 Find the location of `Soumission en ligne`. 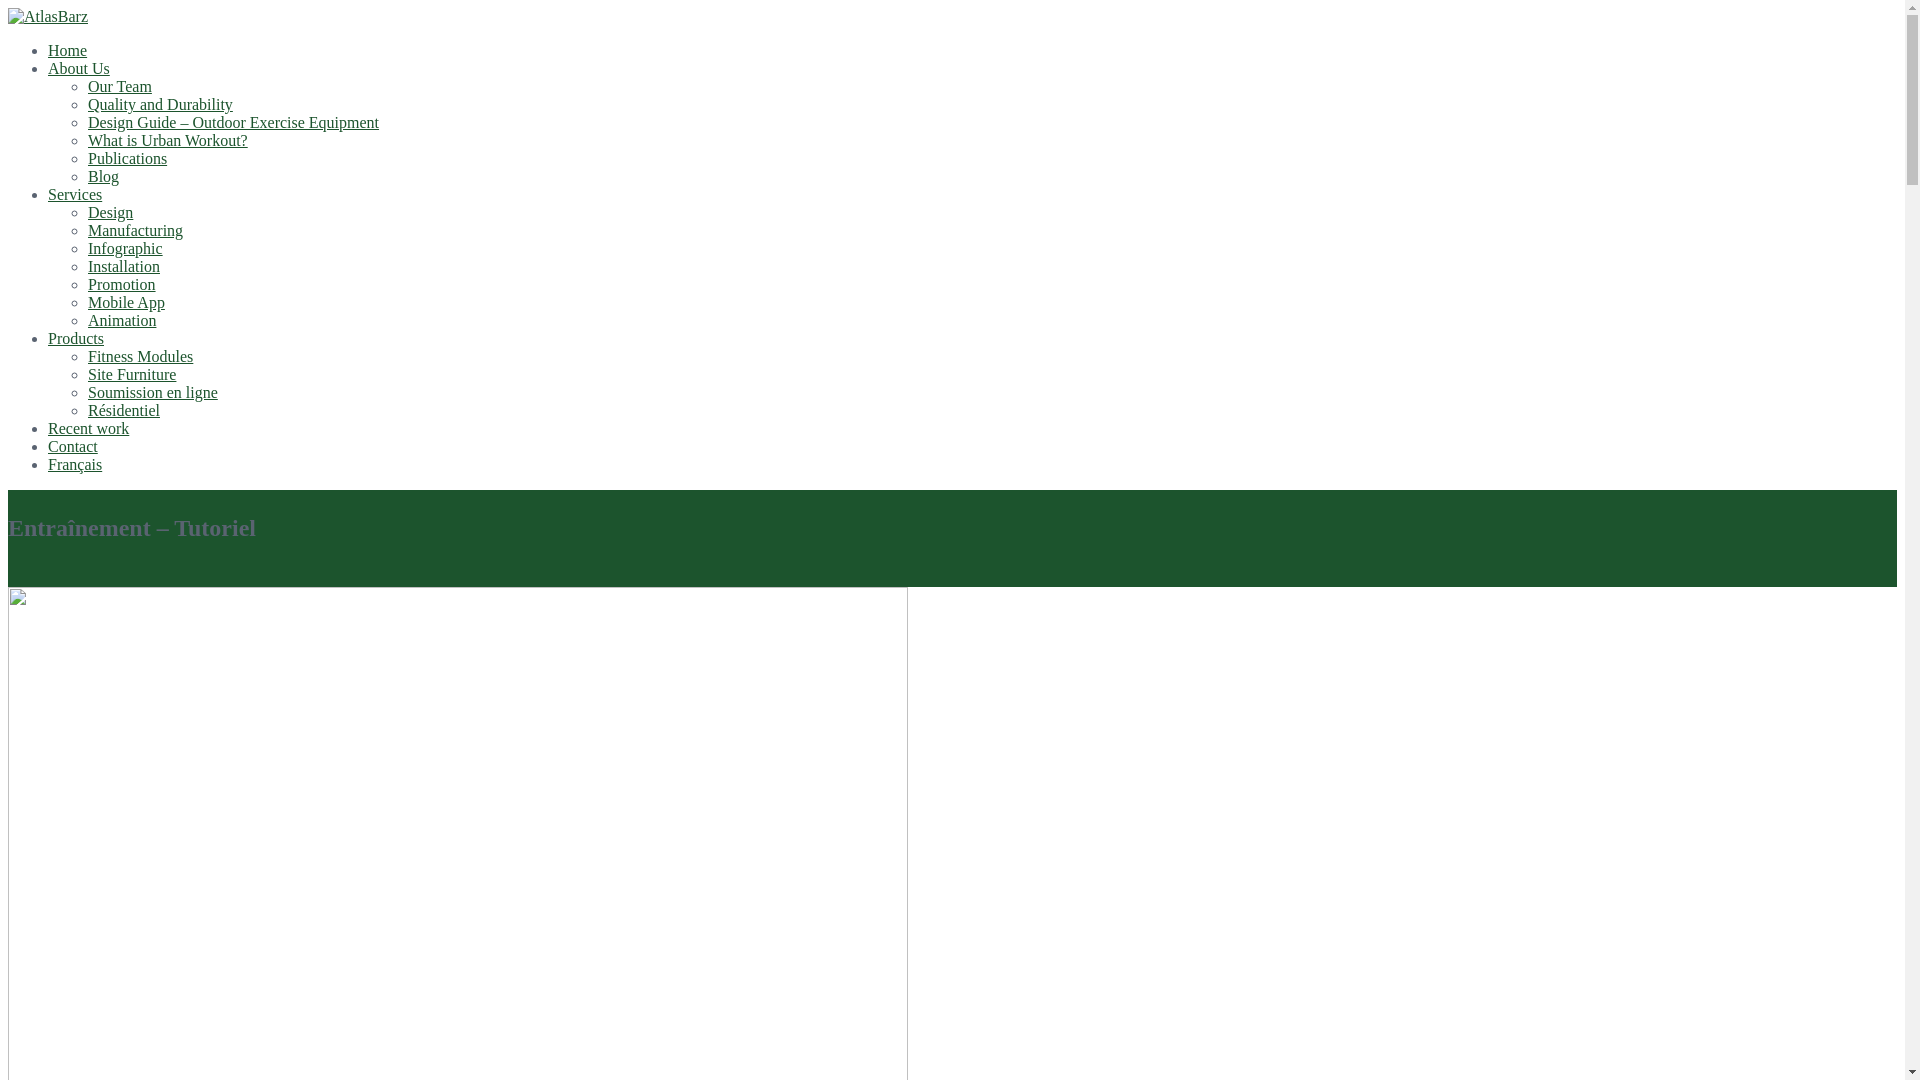

Soumission en ligne is located at coordinates (153, 392).